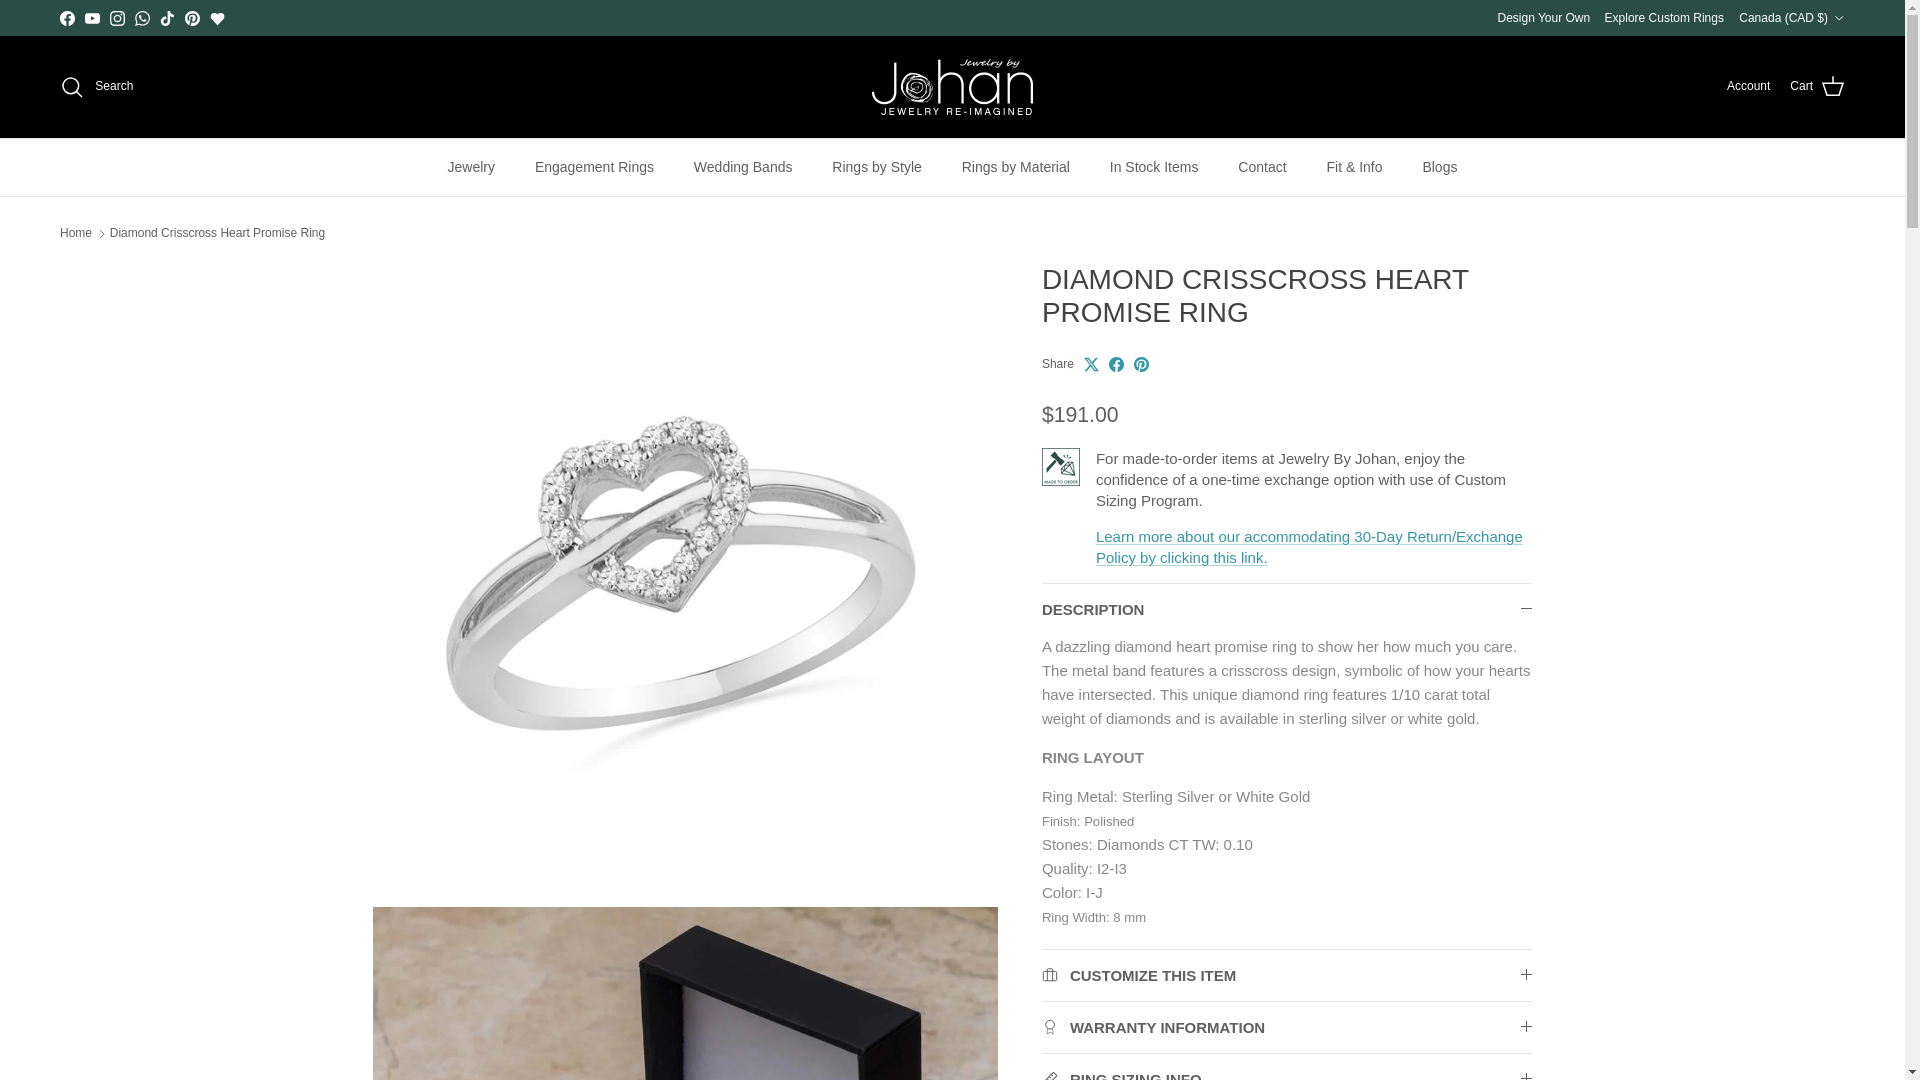 The width and height of the screenshot is (1920, 1080). I want to click on Jewelry by Johan, so click(952, 86).